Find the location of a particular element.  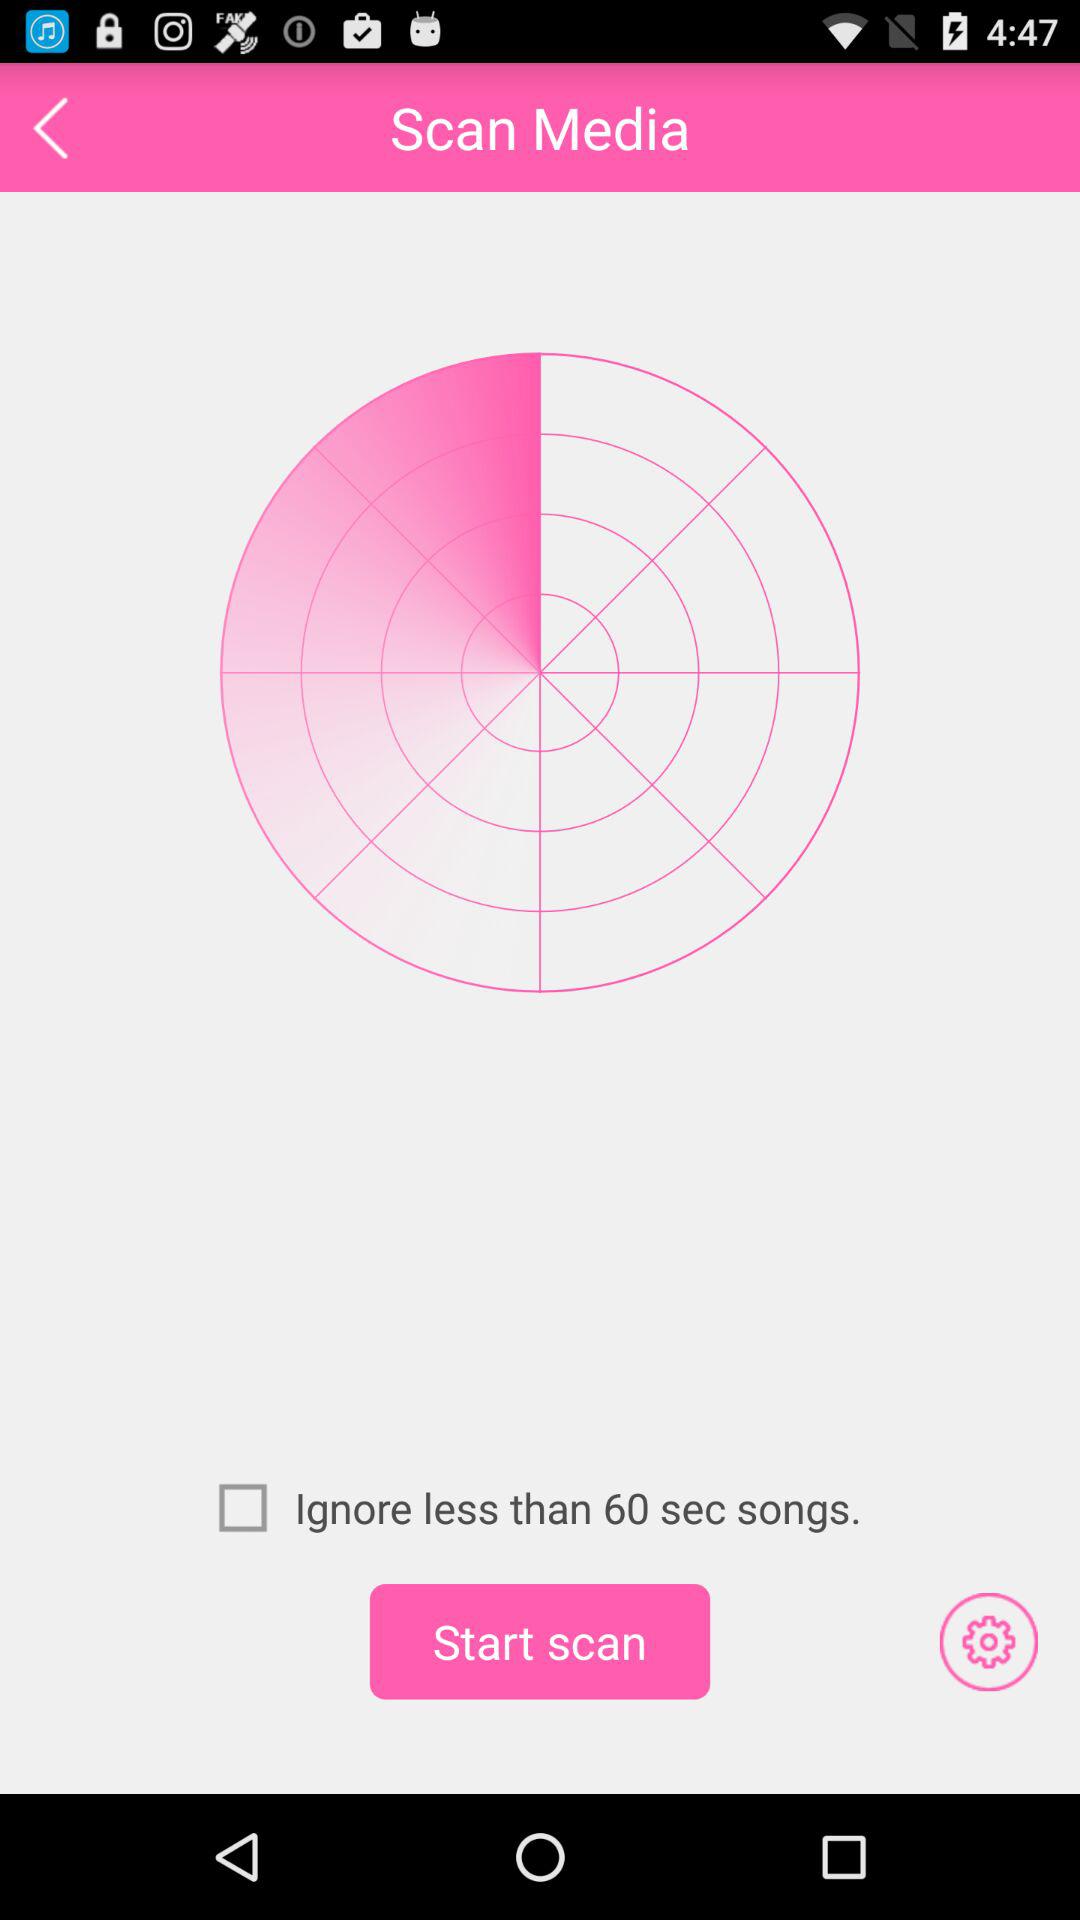

choose item next to start scan item is located at coordinates (988, 1641).